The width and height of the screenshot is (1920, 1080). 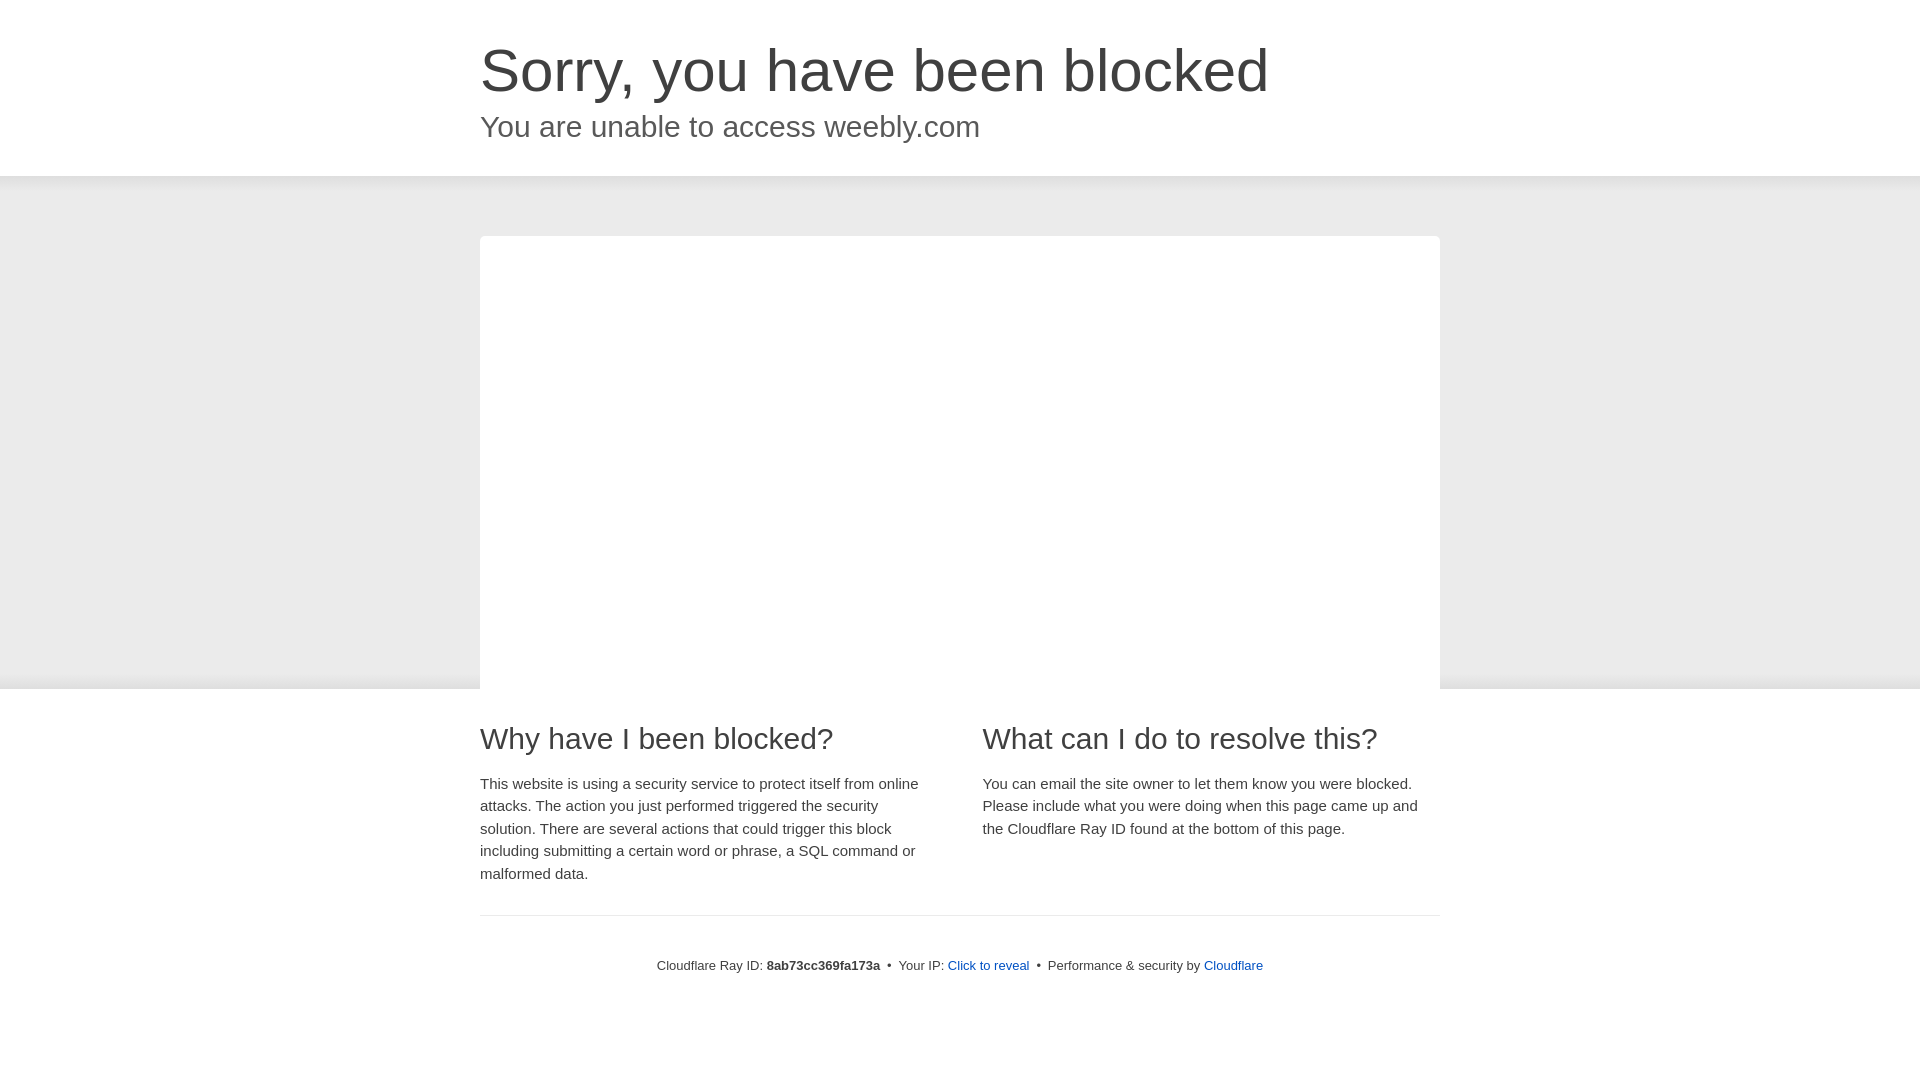 I want to click on Click to reveal, so click(x=988, y=966).